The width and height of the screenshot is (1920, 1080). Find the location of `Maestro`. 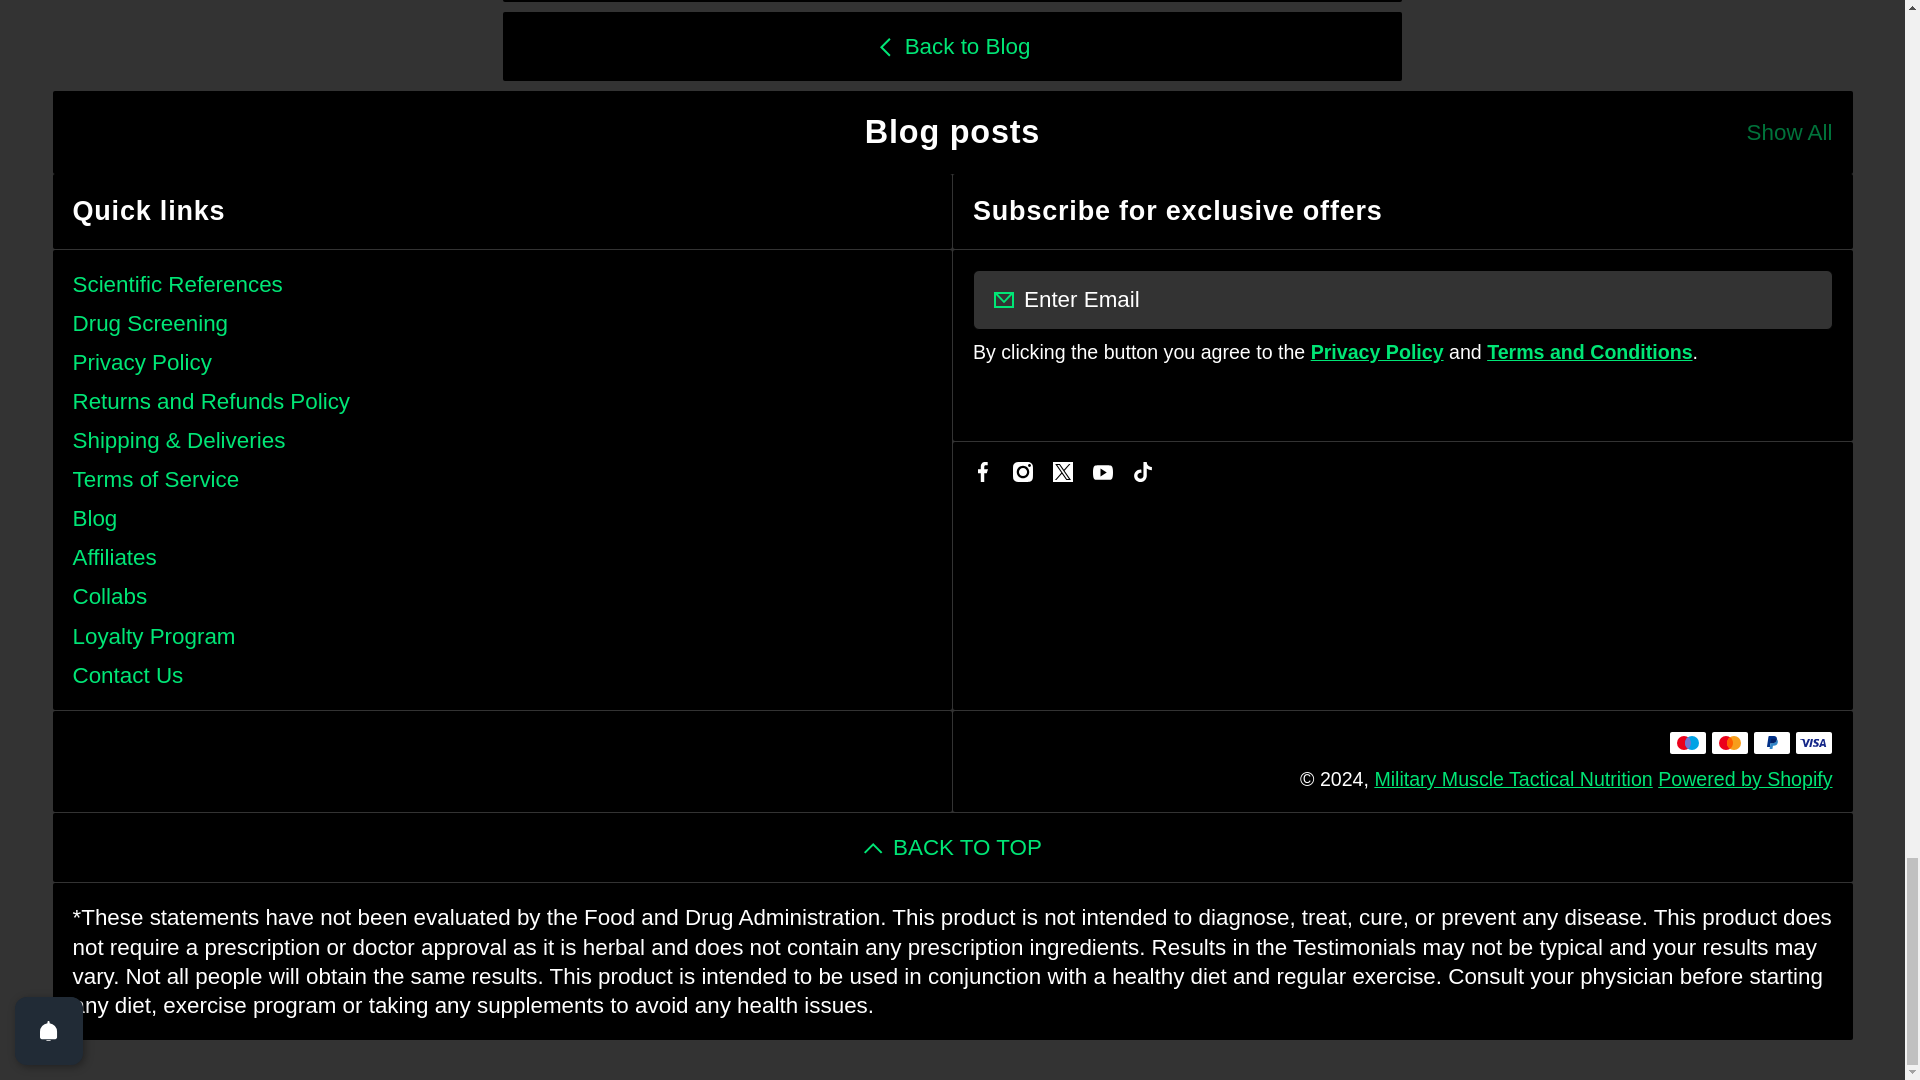

Maestro is located at coordinates (1687, 742).